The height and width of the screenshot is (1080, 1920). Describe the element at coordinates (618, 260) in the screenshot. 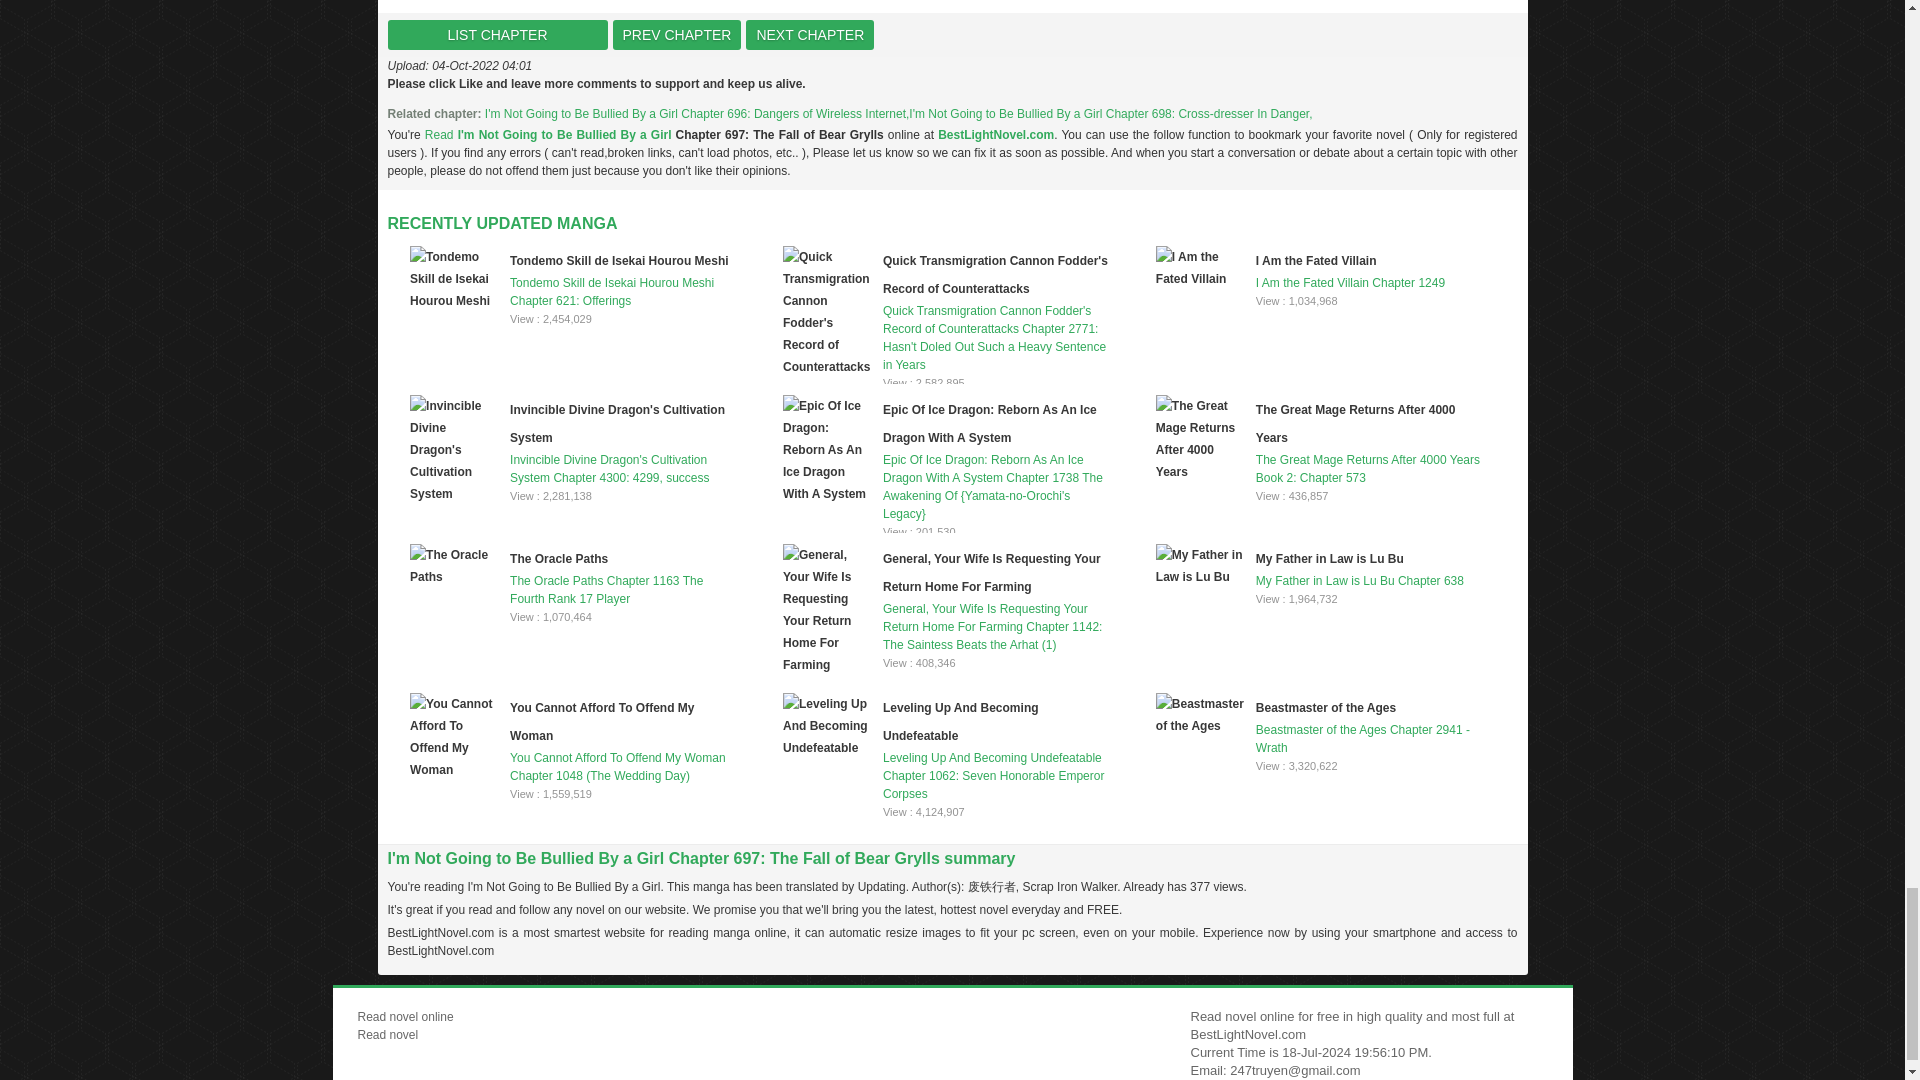

I see `Tondemo Skill de Isekai Hourou Meshi` at that location.